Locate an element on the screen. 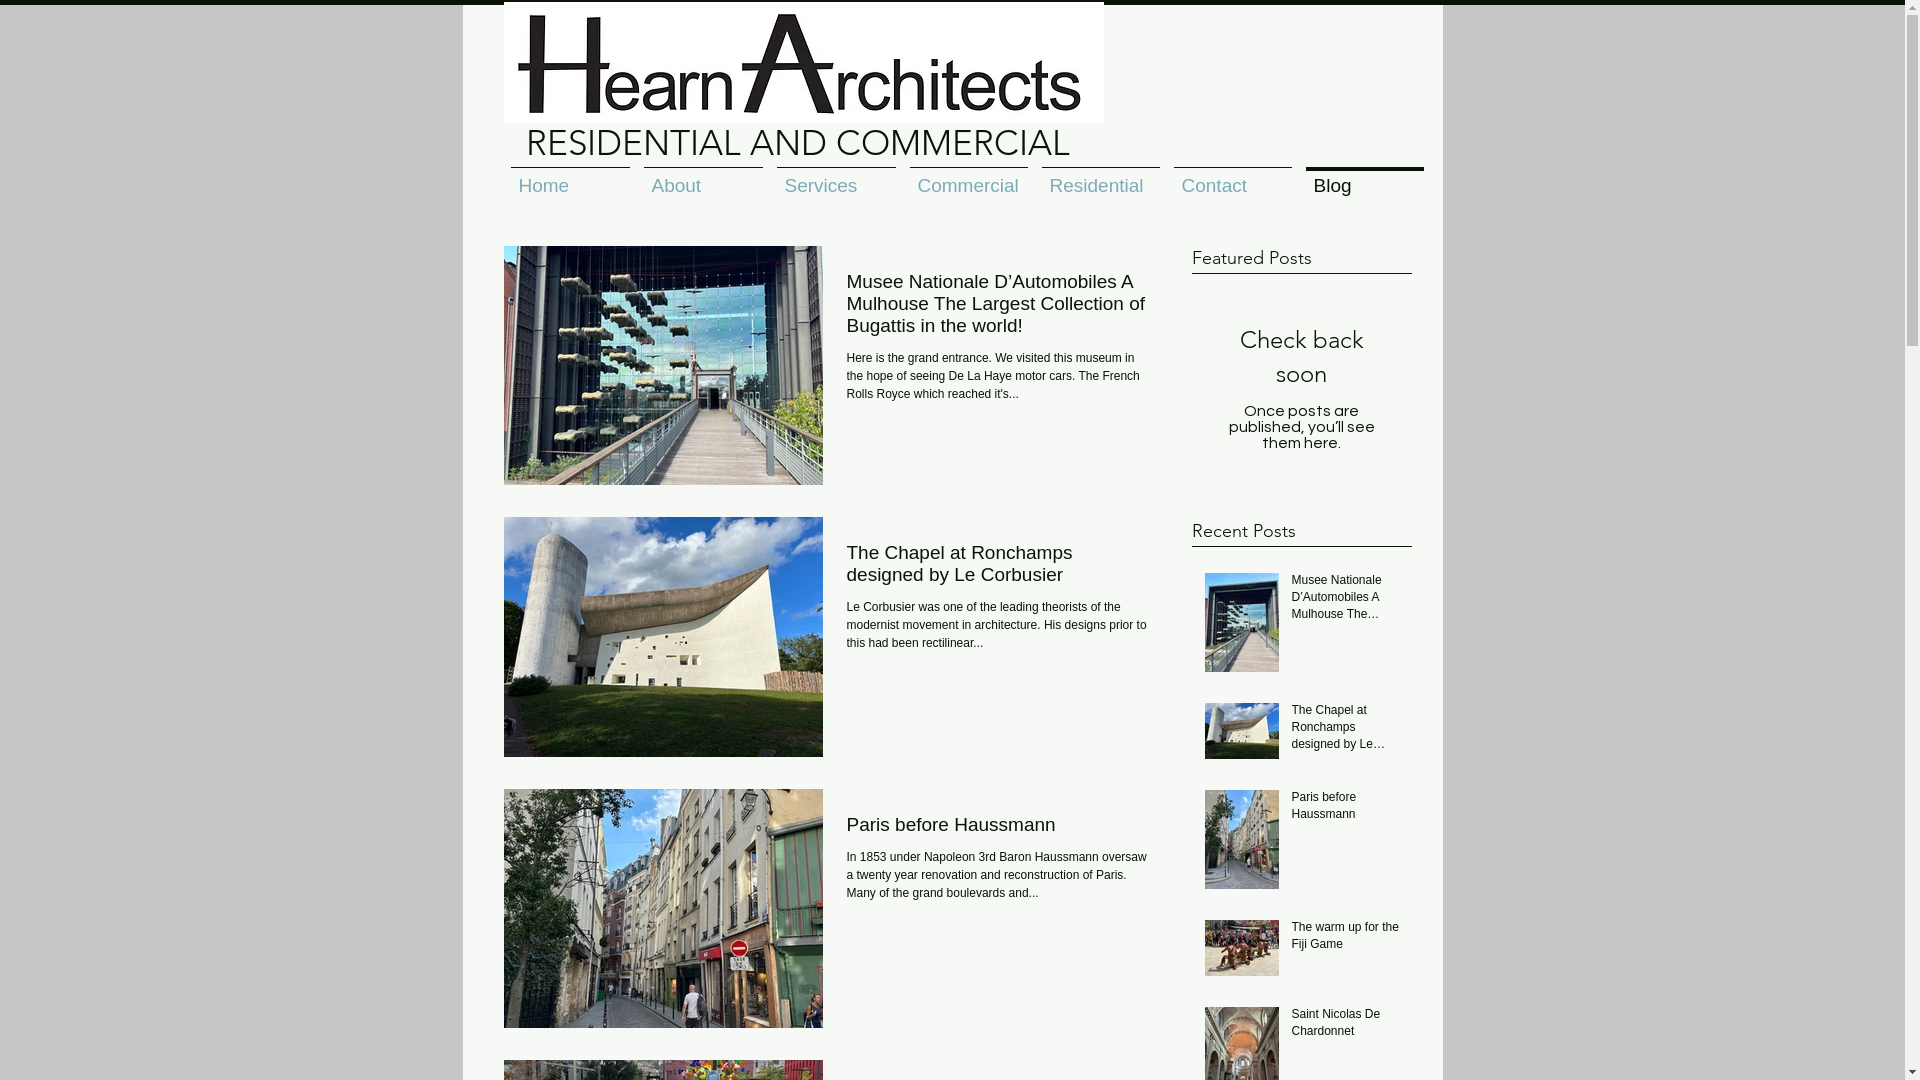  Paris before Haussmann is located at coordinates (1346, 810).